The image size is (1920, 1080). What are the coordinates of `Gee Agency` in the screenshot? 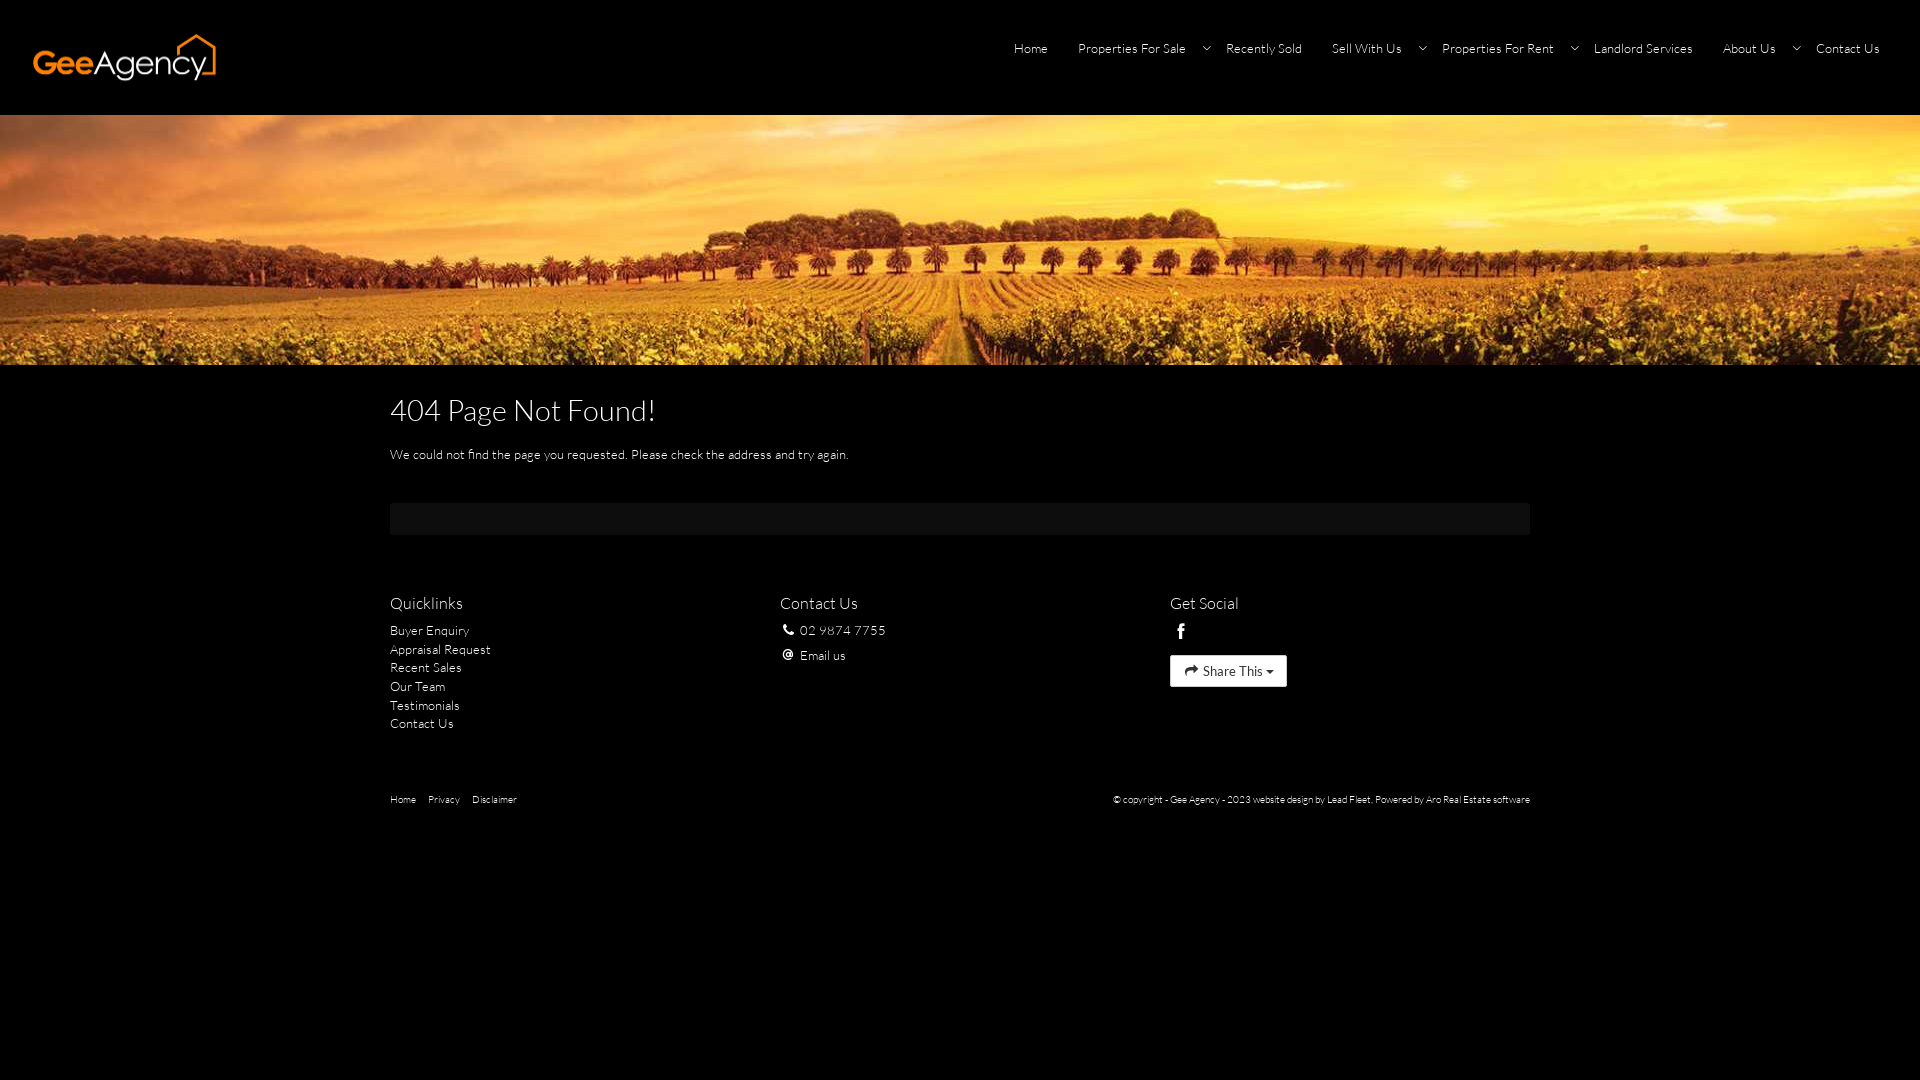 It's located at (125, 56).